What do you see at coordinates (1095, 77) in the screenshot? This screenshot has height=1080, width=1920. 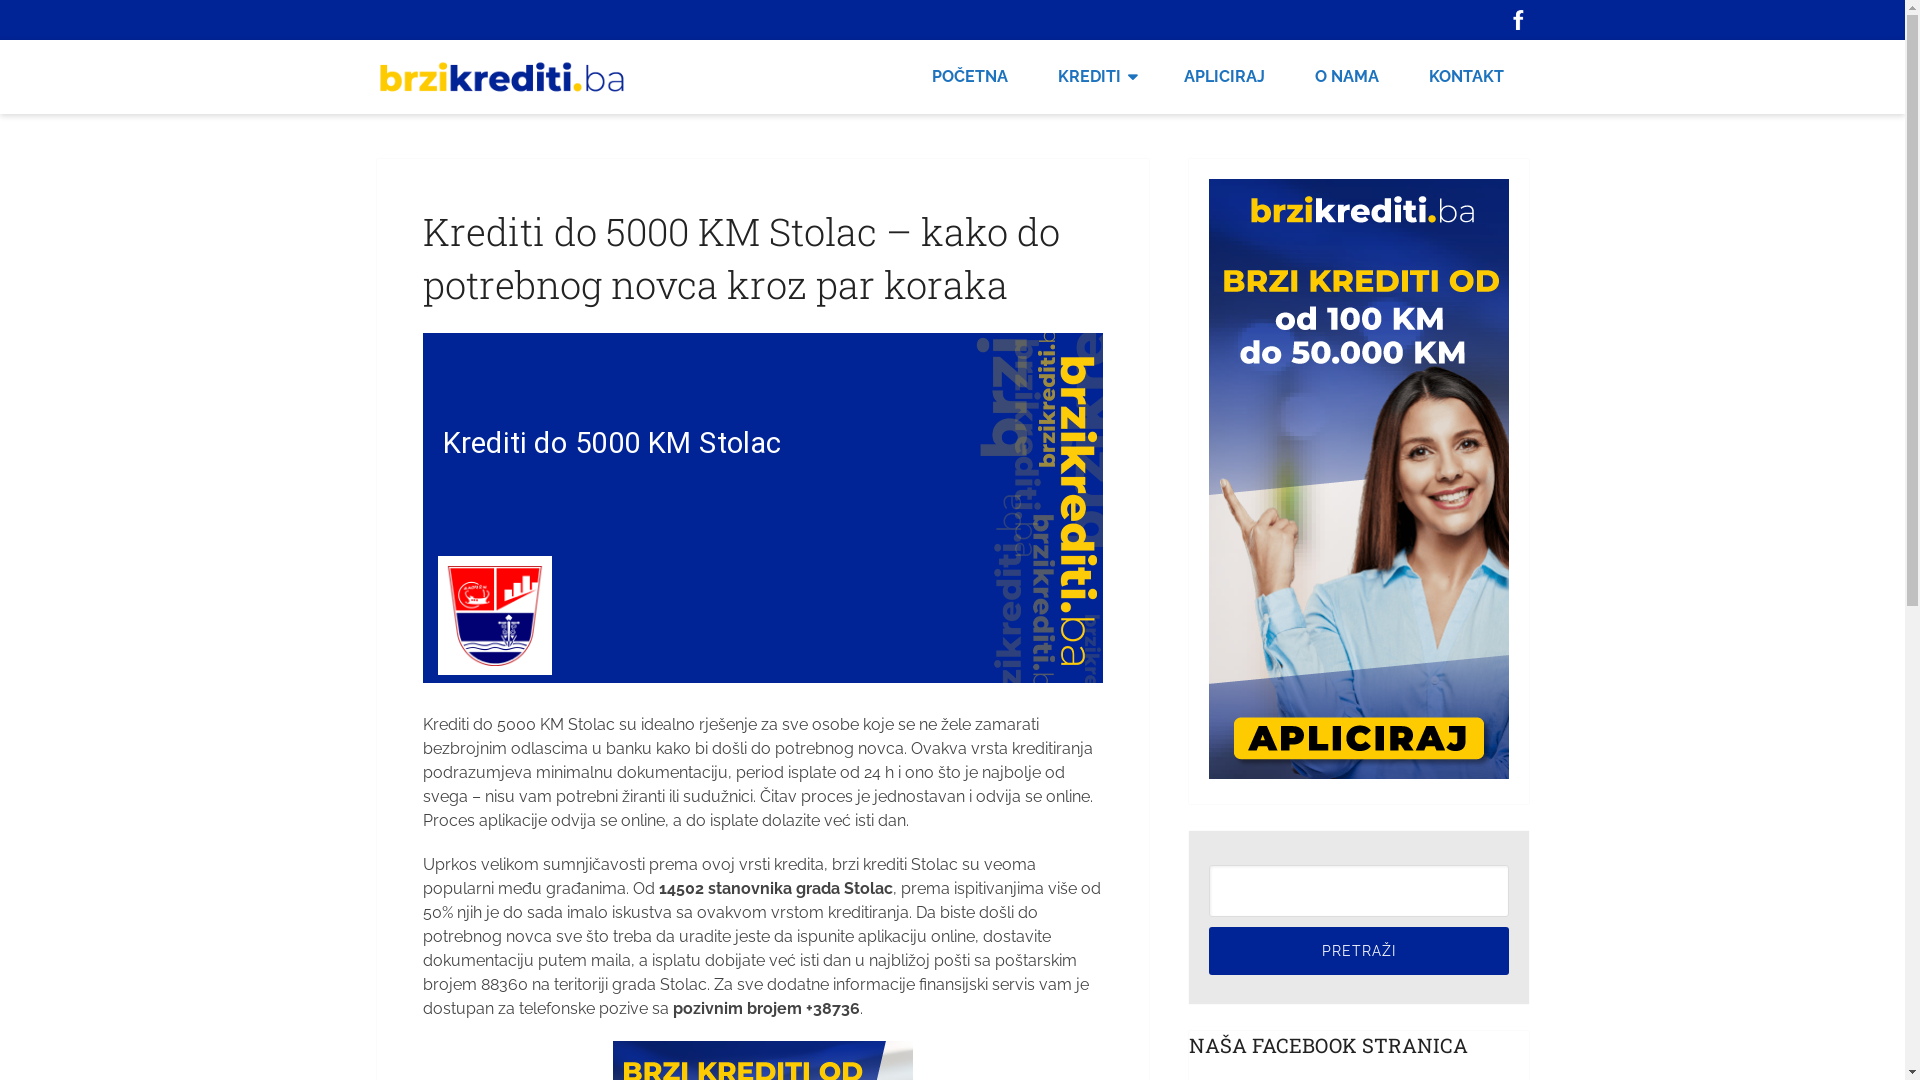 I see `KREDITI` at bounding box center [1095, 77].